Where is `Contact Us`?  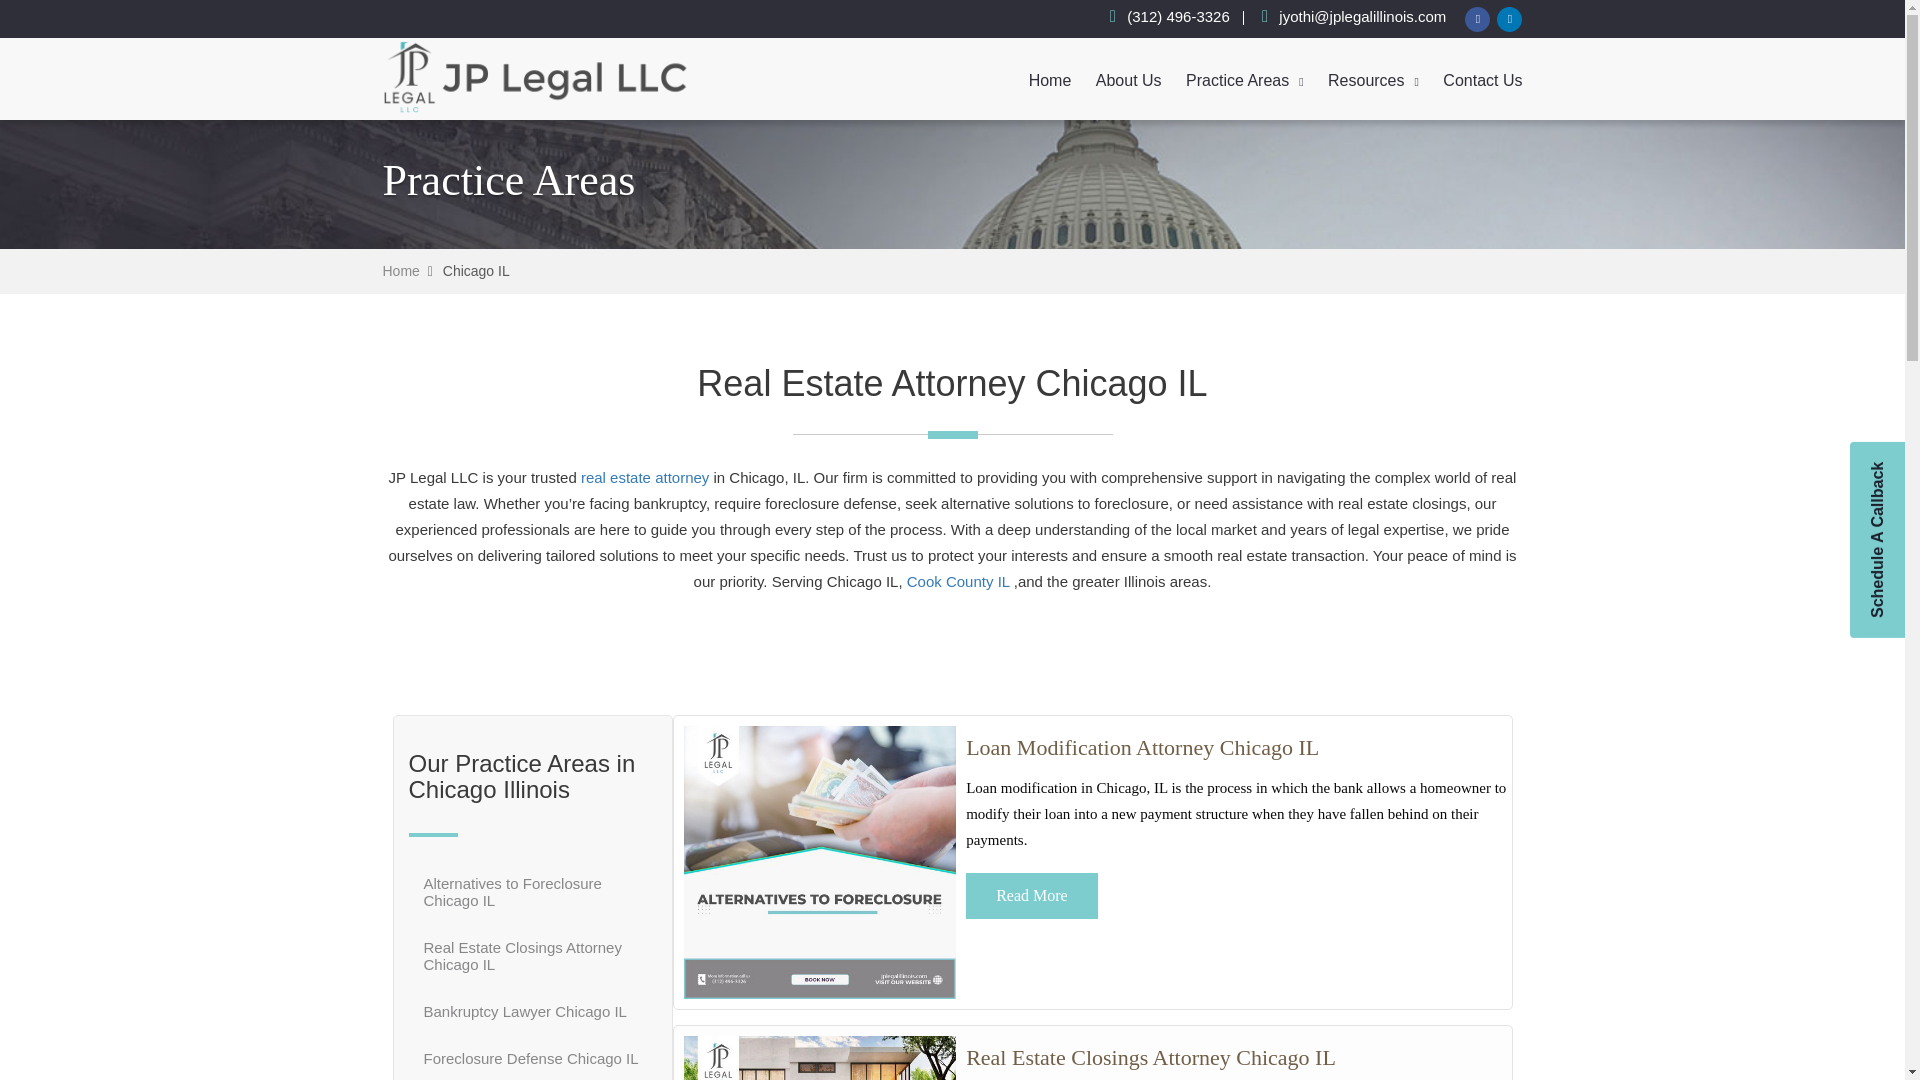
Contact Us is located at coordinates (1482, 77).